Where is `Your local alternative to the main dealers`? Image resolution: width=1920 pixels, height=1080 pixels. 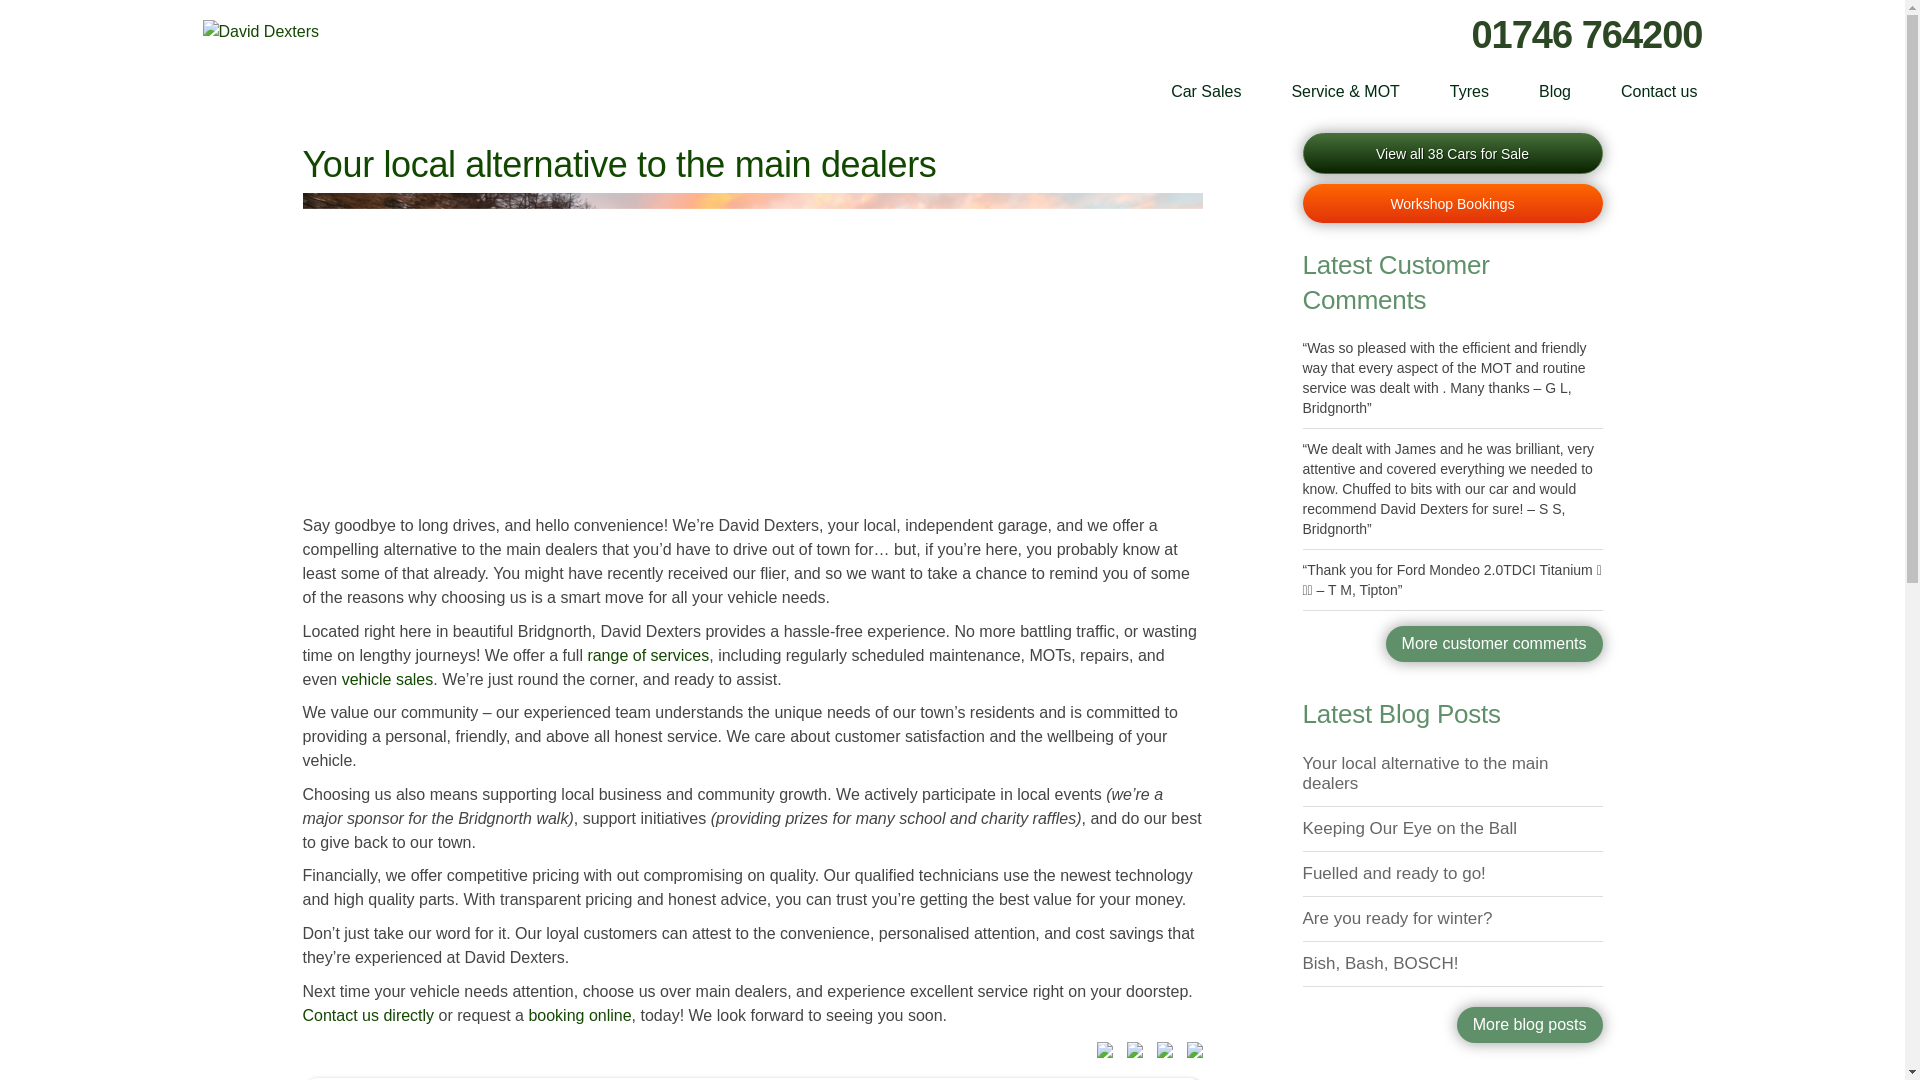
Your local alternative to the main dealers is located at coordinates (618, 164).